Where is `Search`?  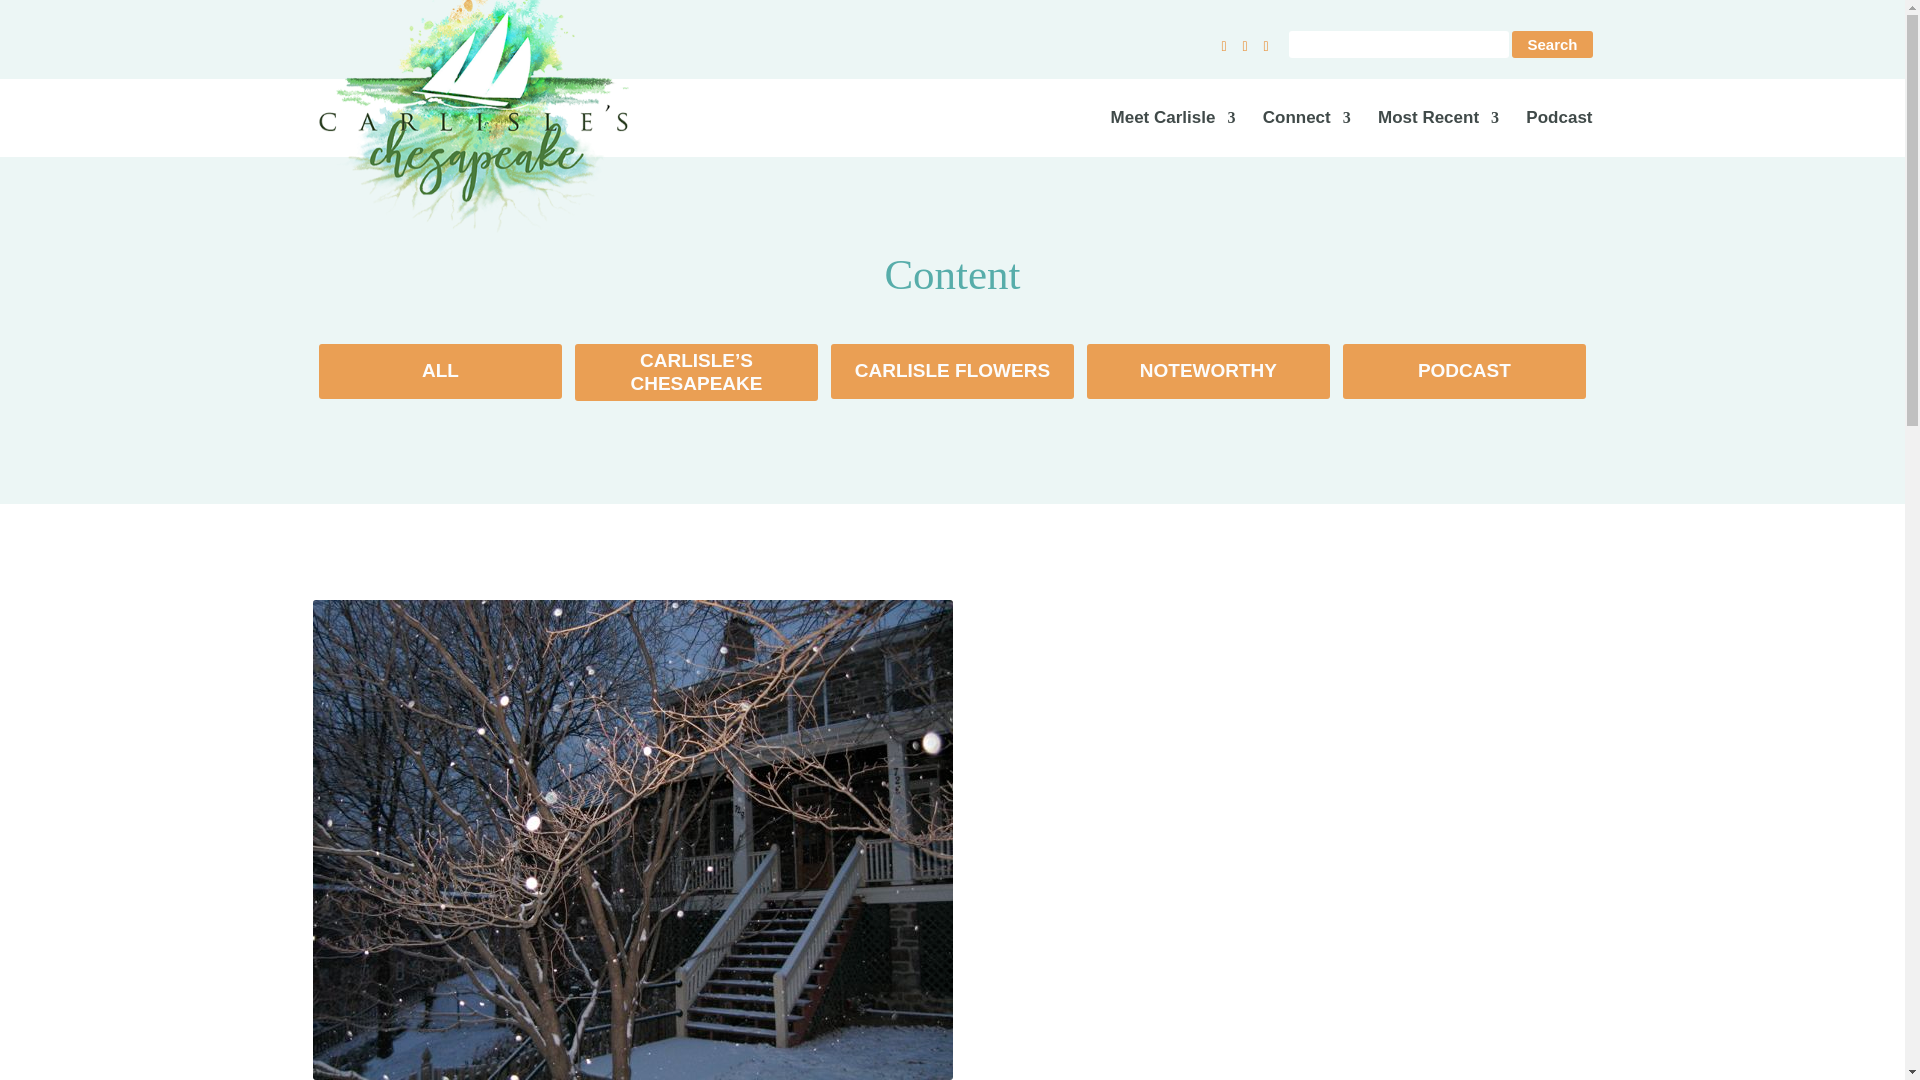
Search is located at coordinates (1552, 44).